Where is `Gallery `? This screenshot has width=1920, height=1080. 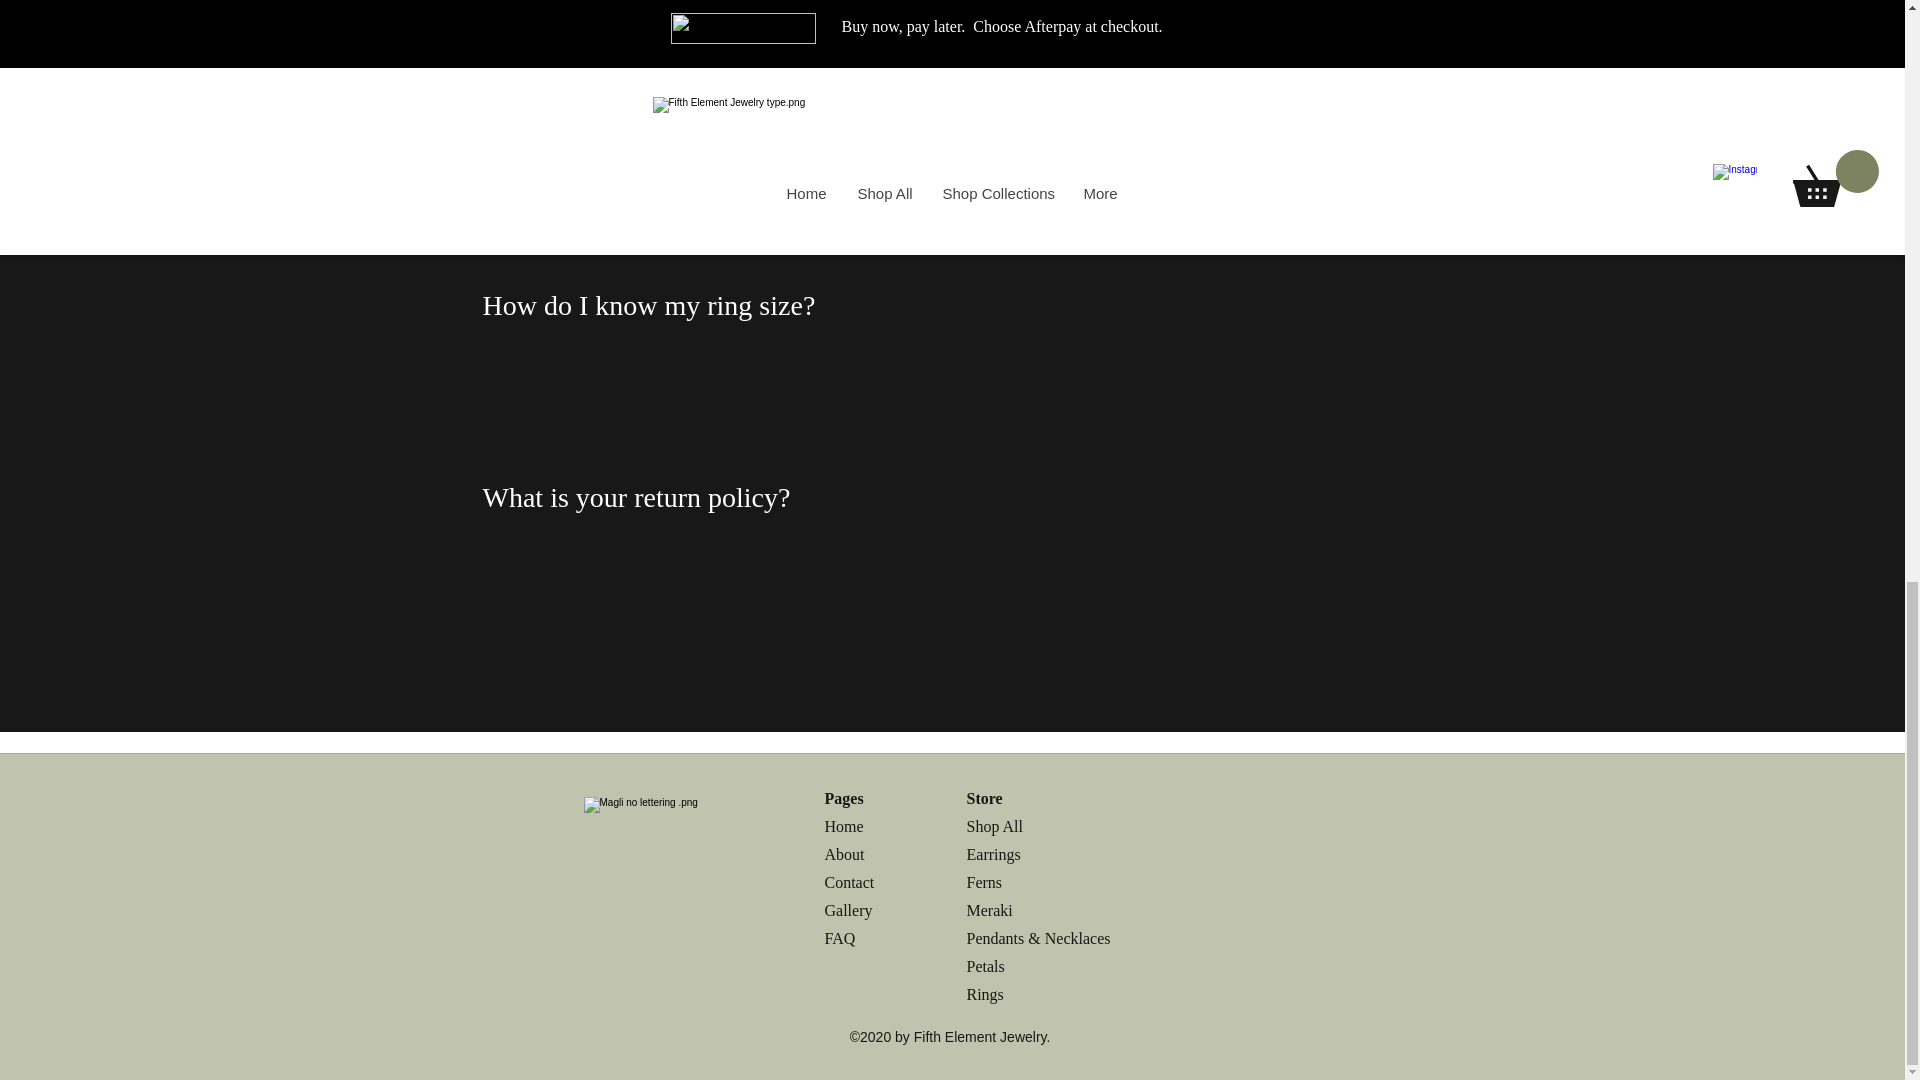 Gallery  is located at coordinates (849, 910).